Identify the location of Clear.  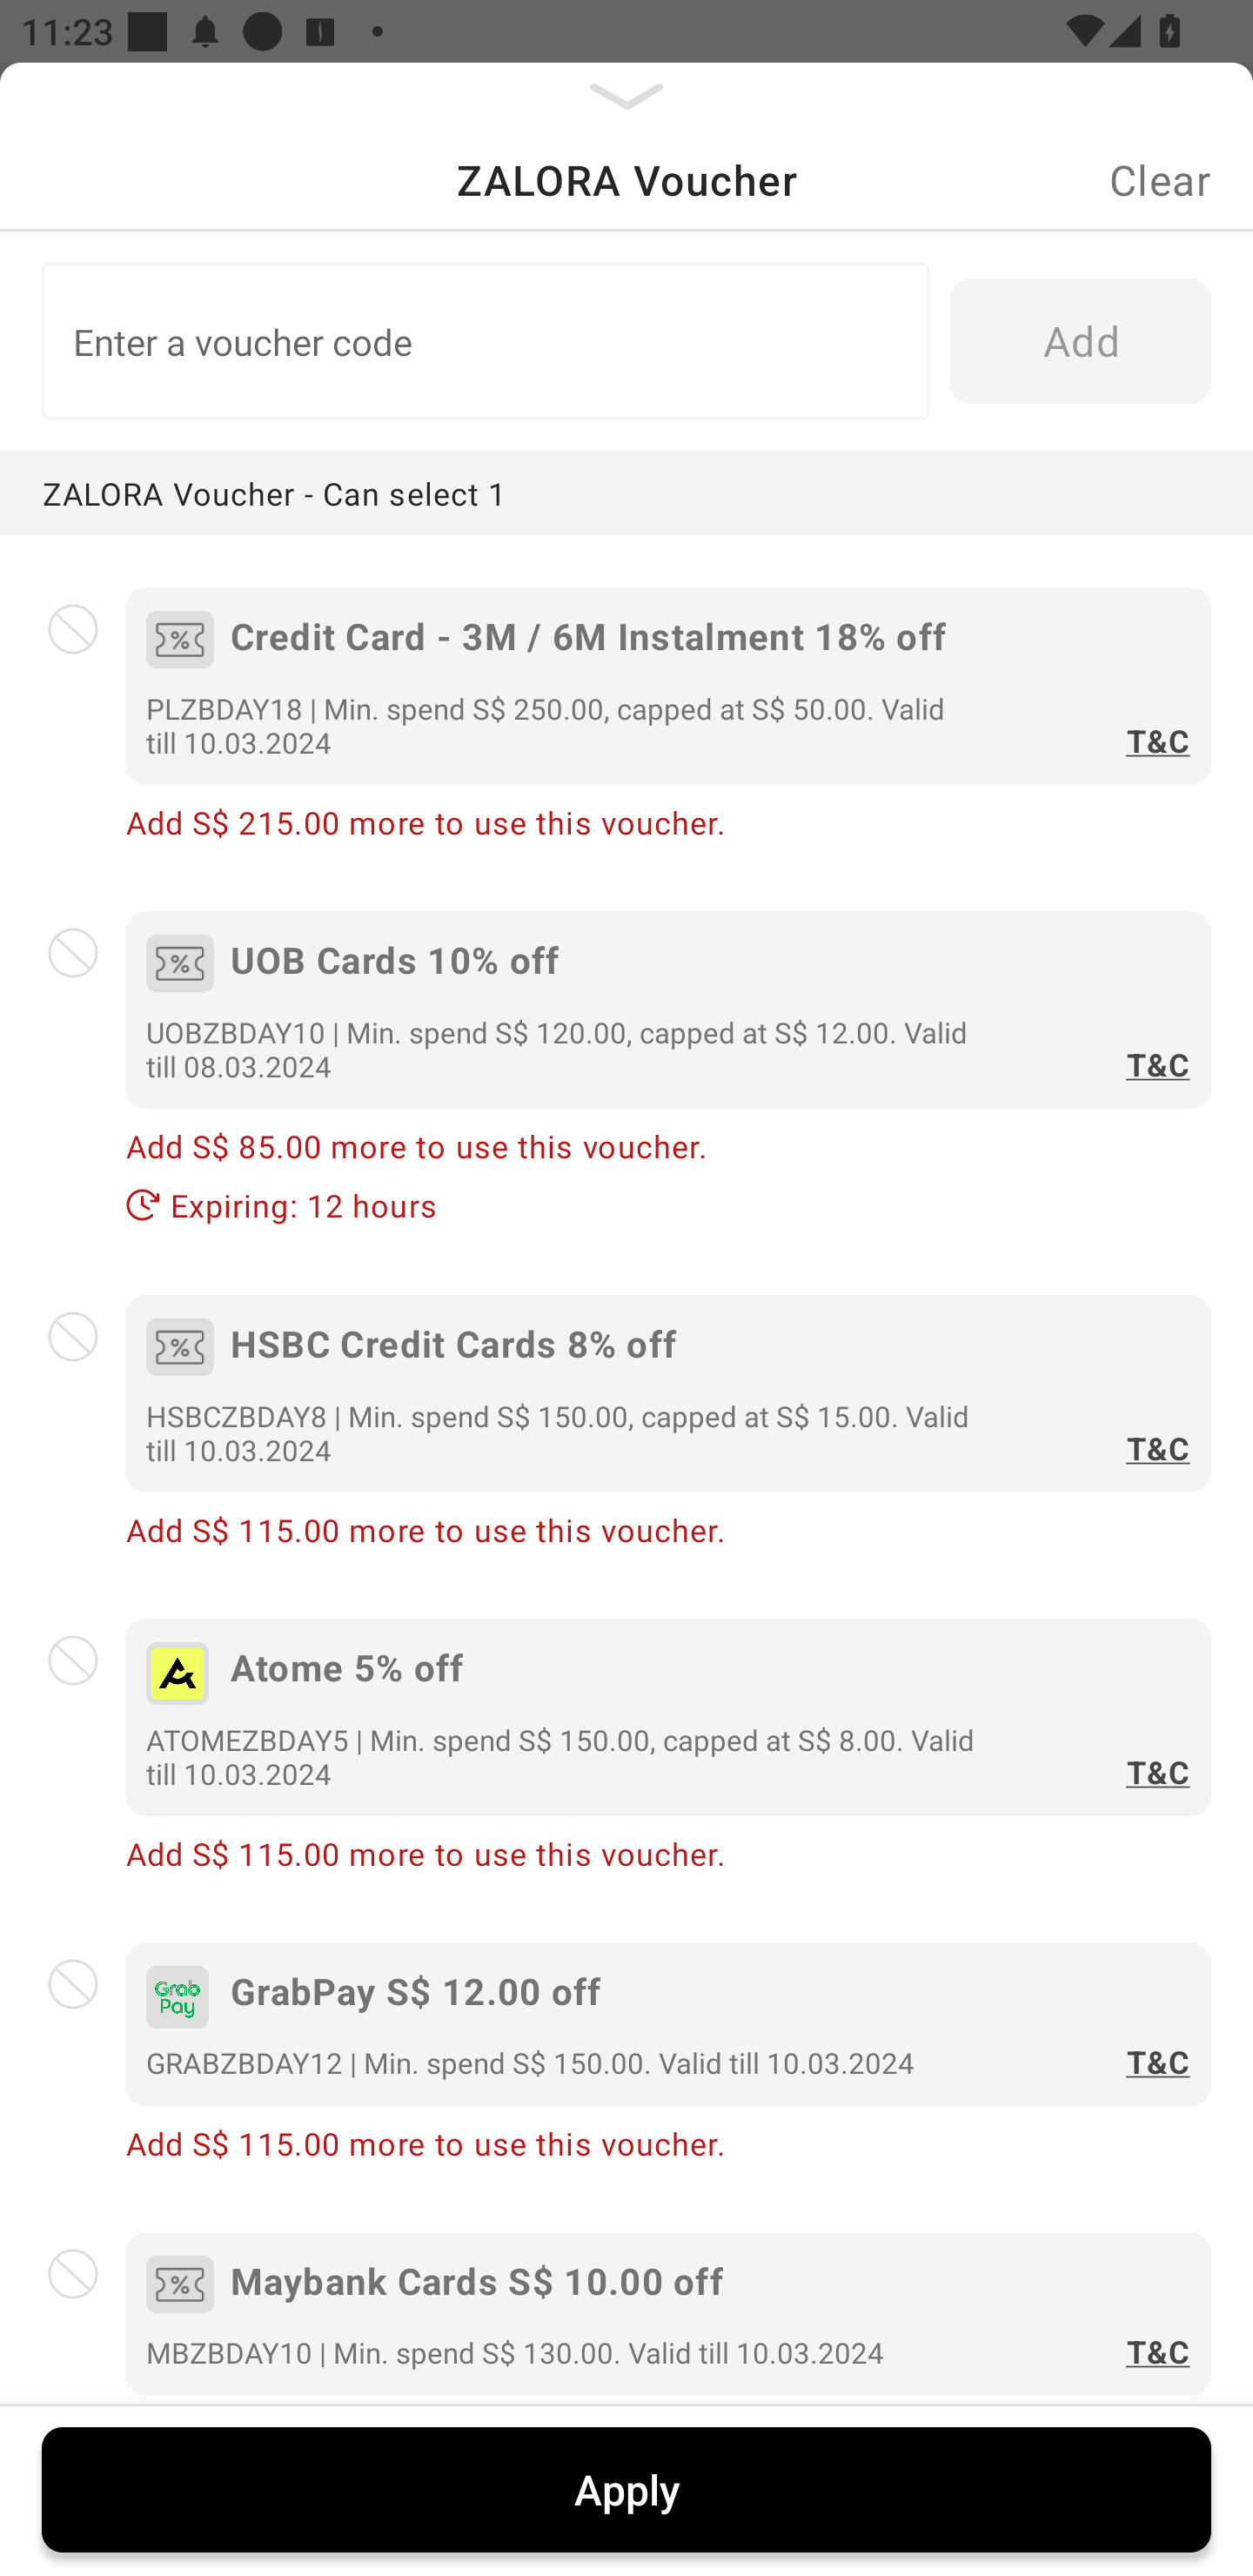
(1159, 179).